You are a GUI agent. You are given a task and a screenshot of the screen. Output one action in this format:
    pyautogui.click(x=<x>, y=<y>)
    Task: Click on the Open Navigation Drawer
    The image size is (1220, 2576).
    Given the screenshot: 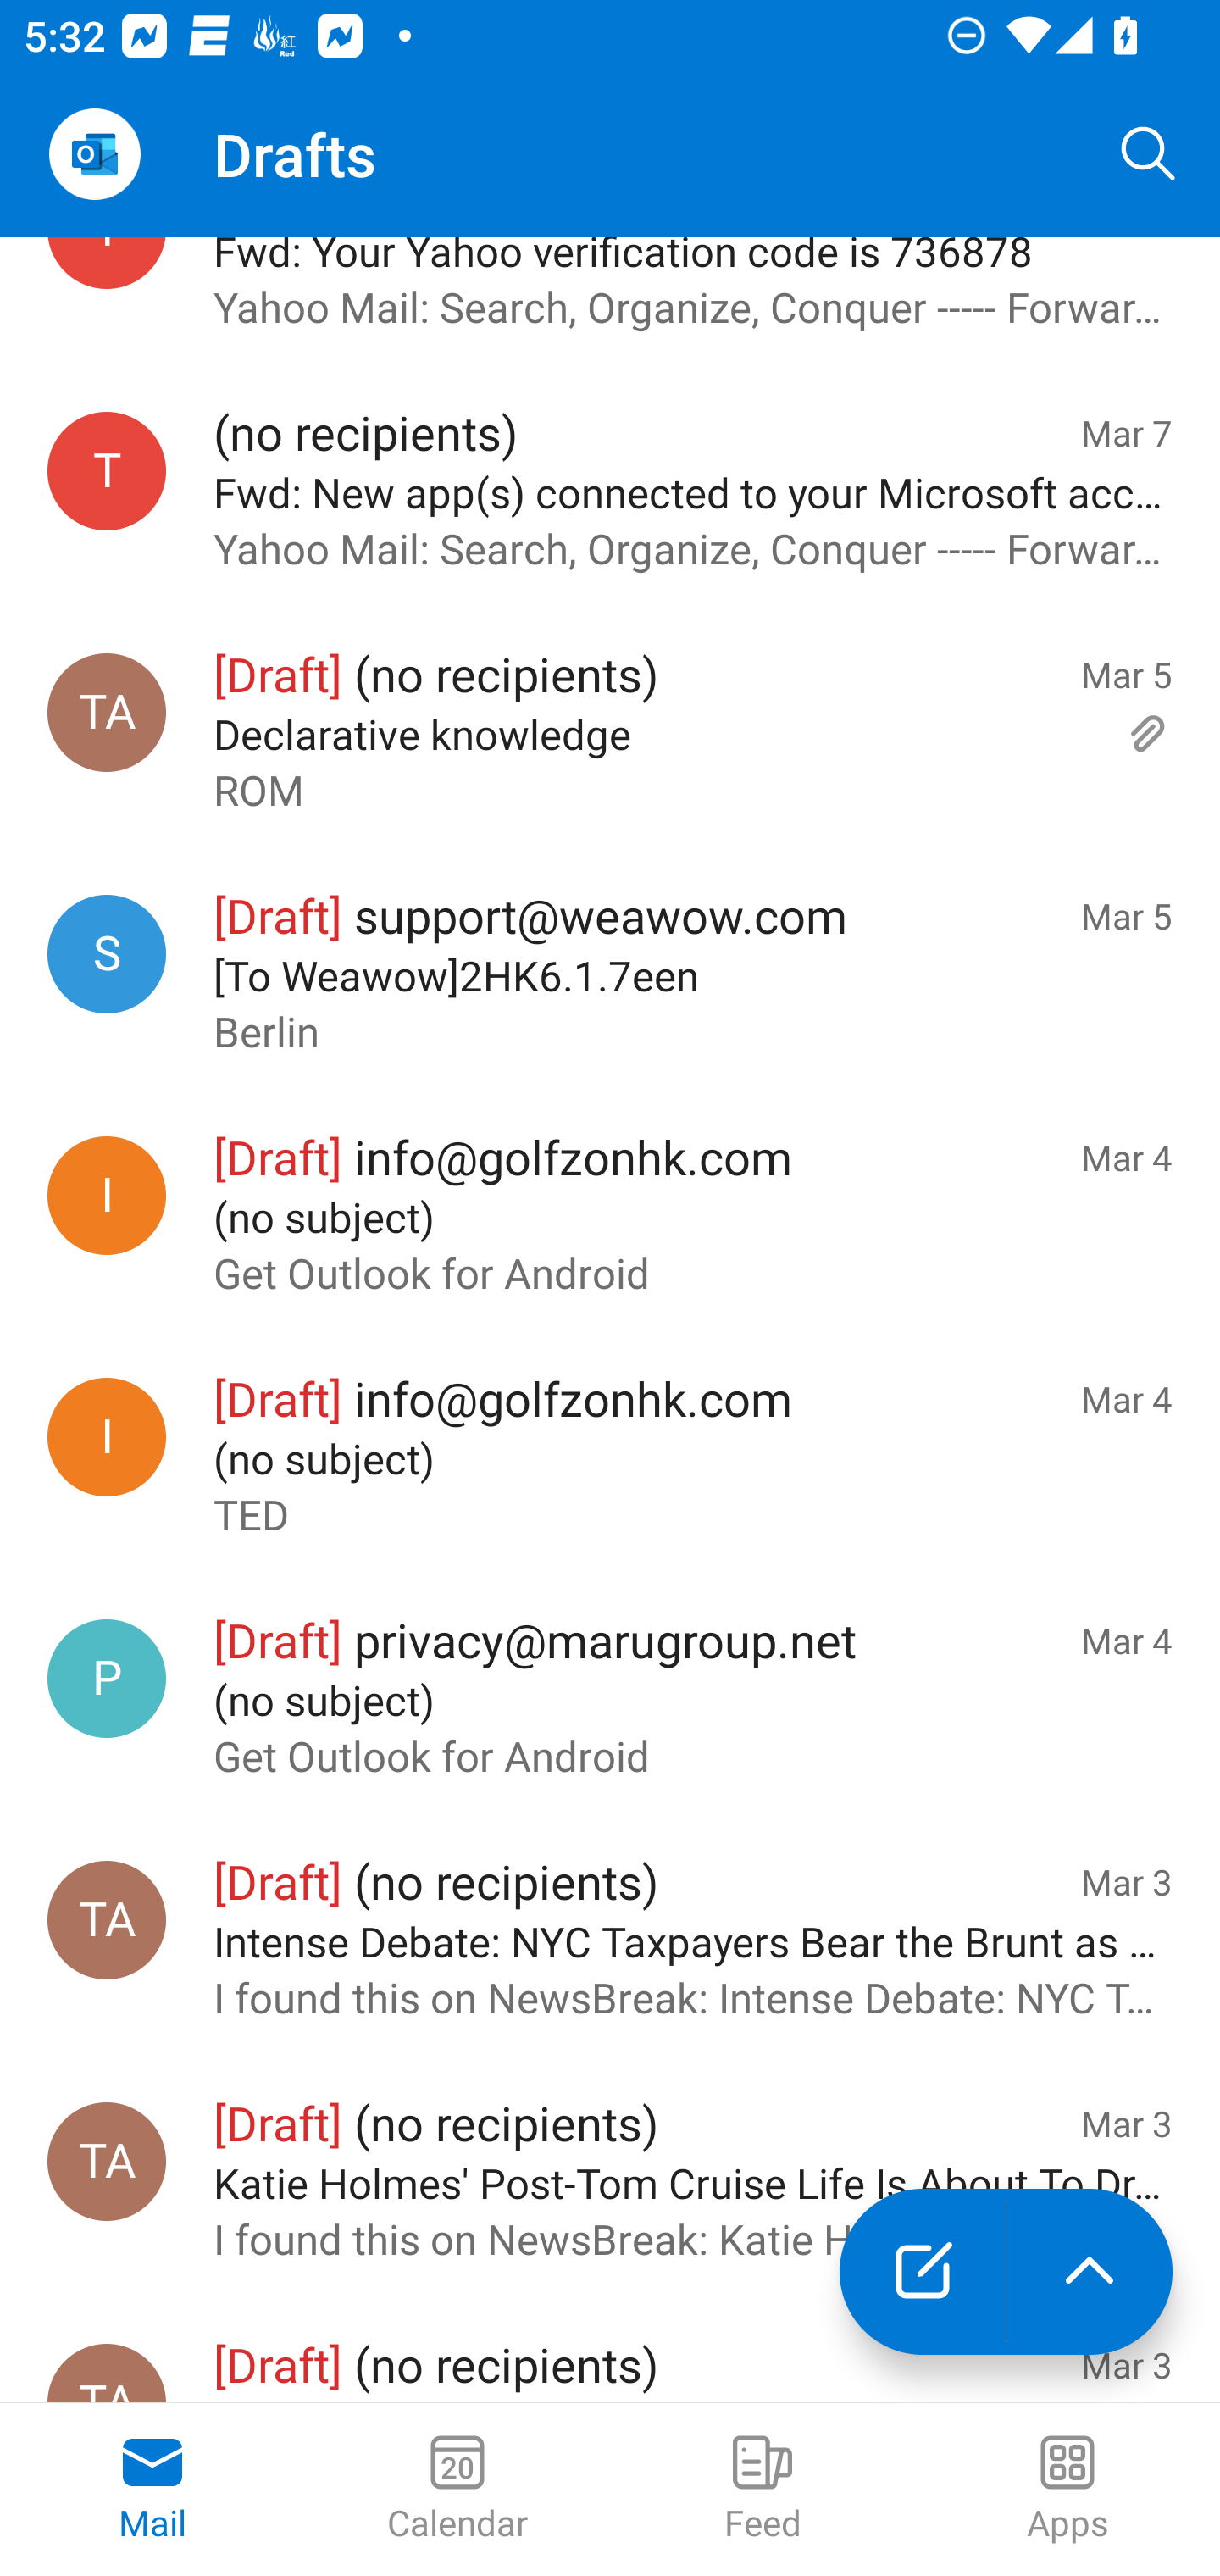 What is the action you would take?
    pyautogui.click(x=94, y=154)
    